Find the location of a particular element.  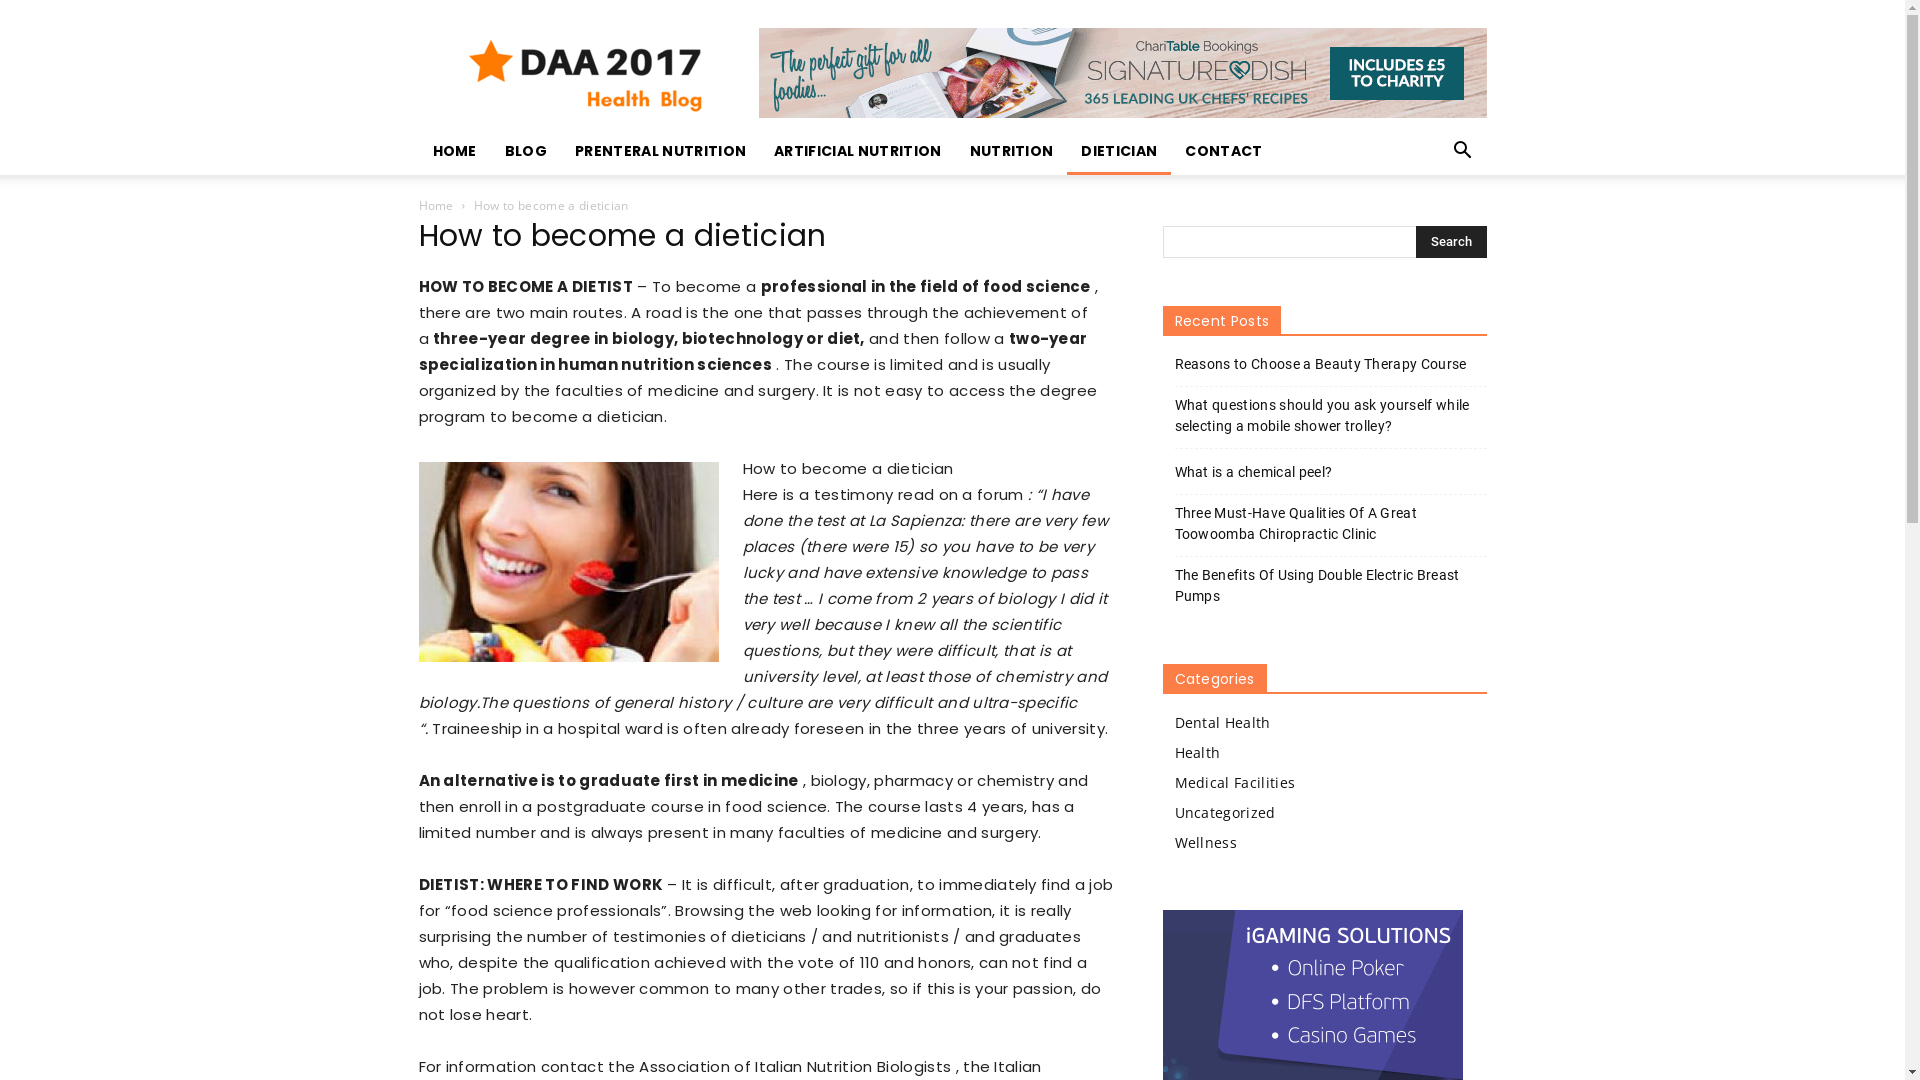

Uncategorized is located at coordinates (1224, 812).